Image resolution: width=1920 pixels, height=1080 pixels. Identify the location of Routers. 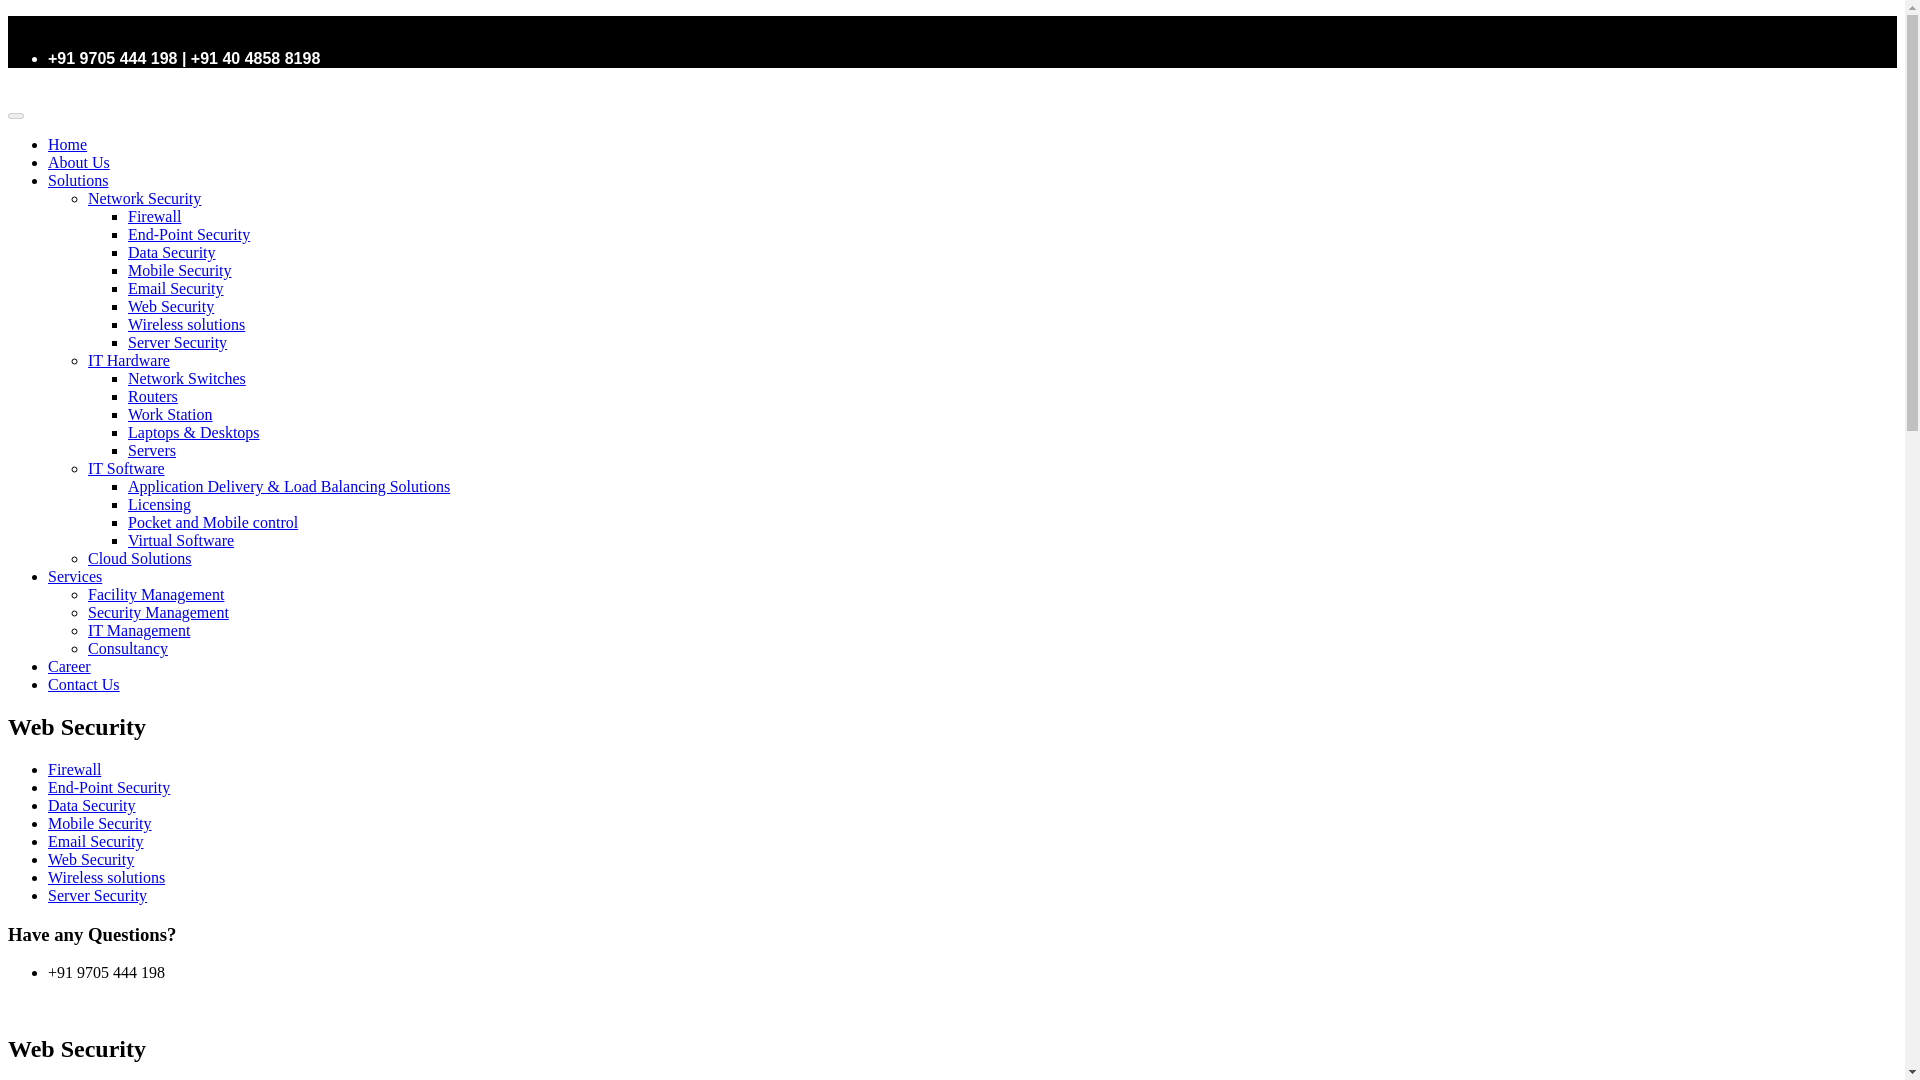
(153, 396).